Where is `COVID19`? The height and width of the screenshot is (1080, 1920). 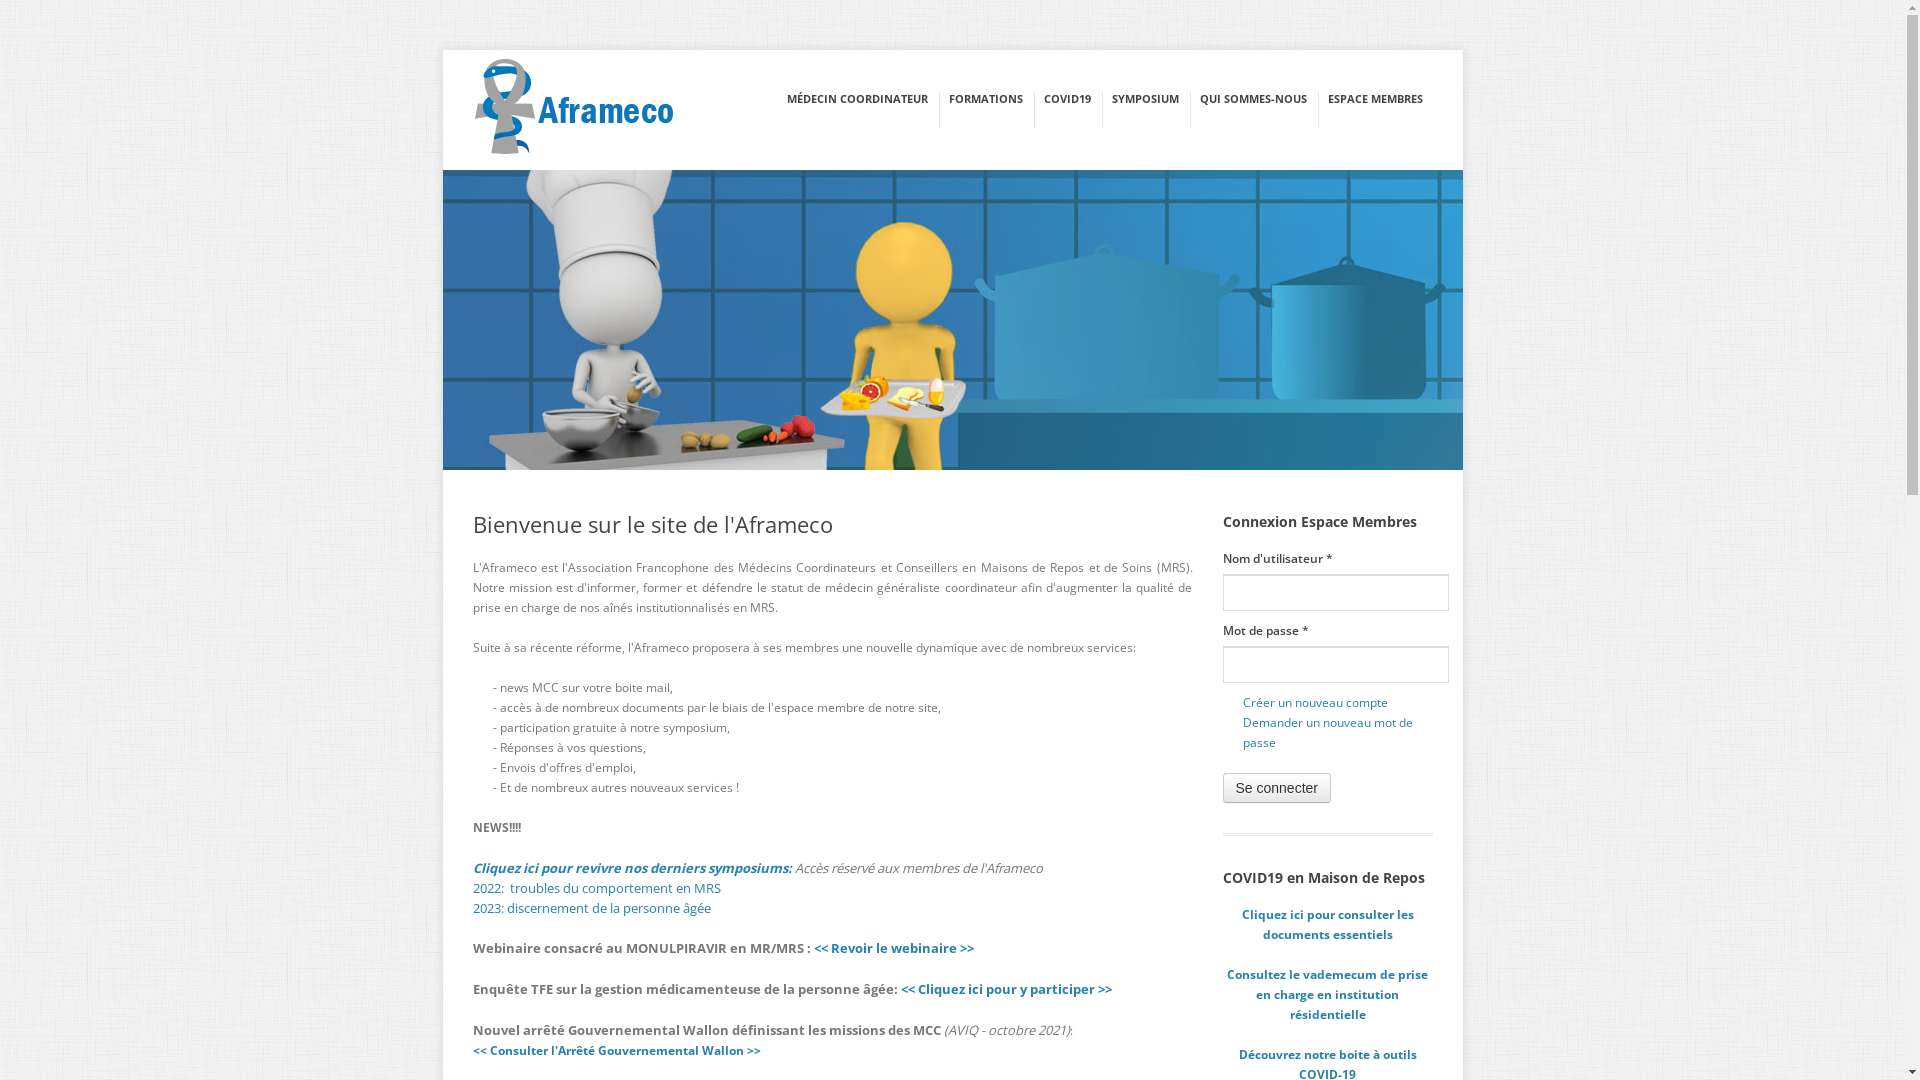
COVID19 is located at coordinates (1068, 97).